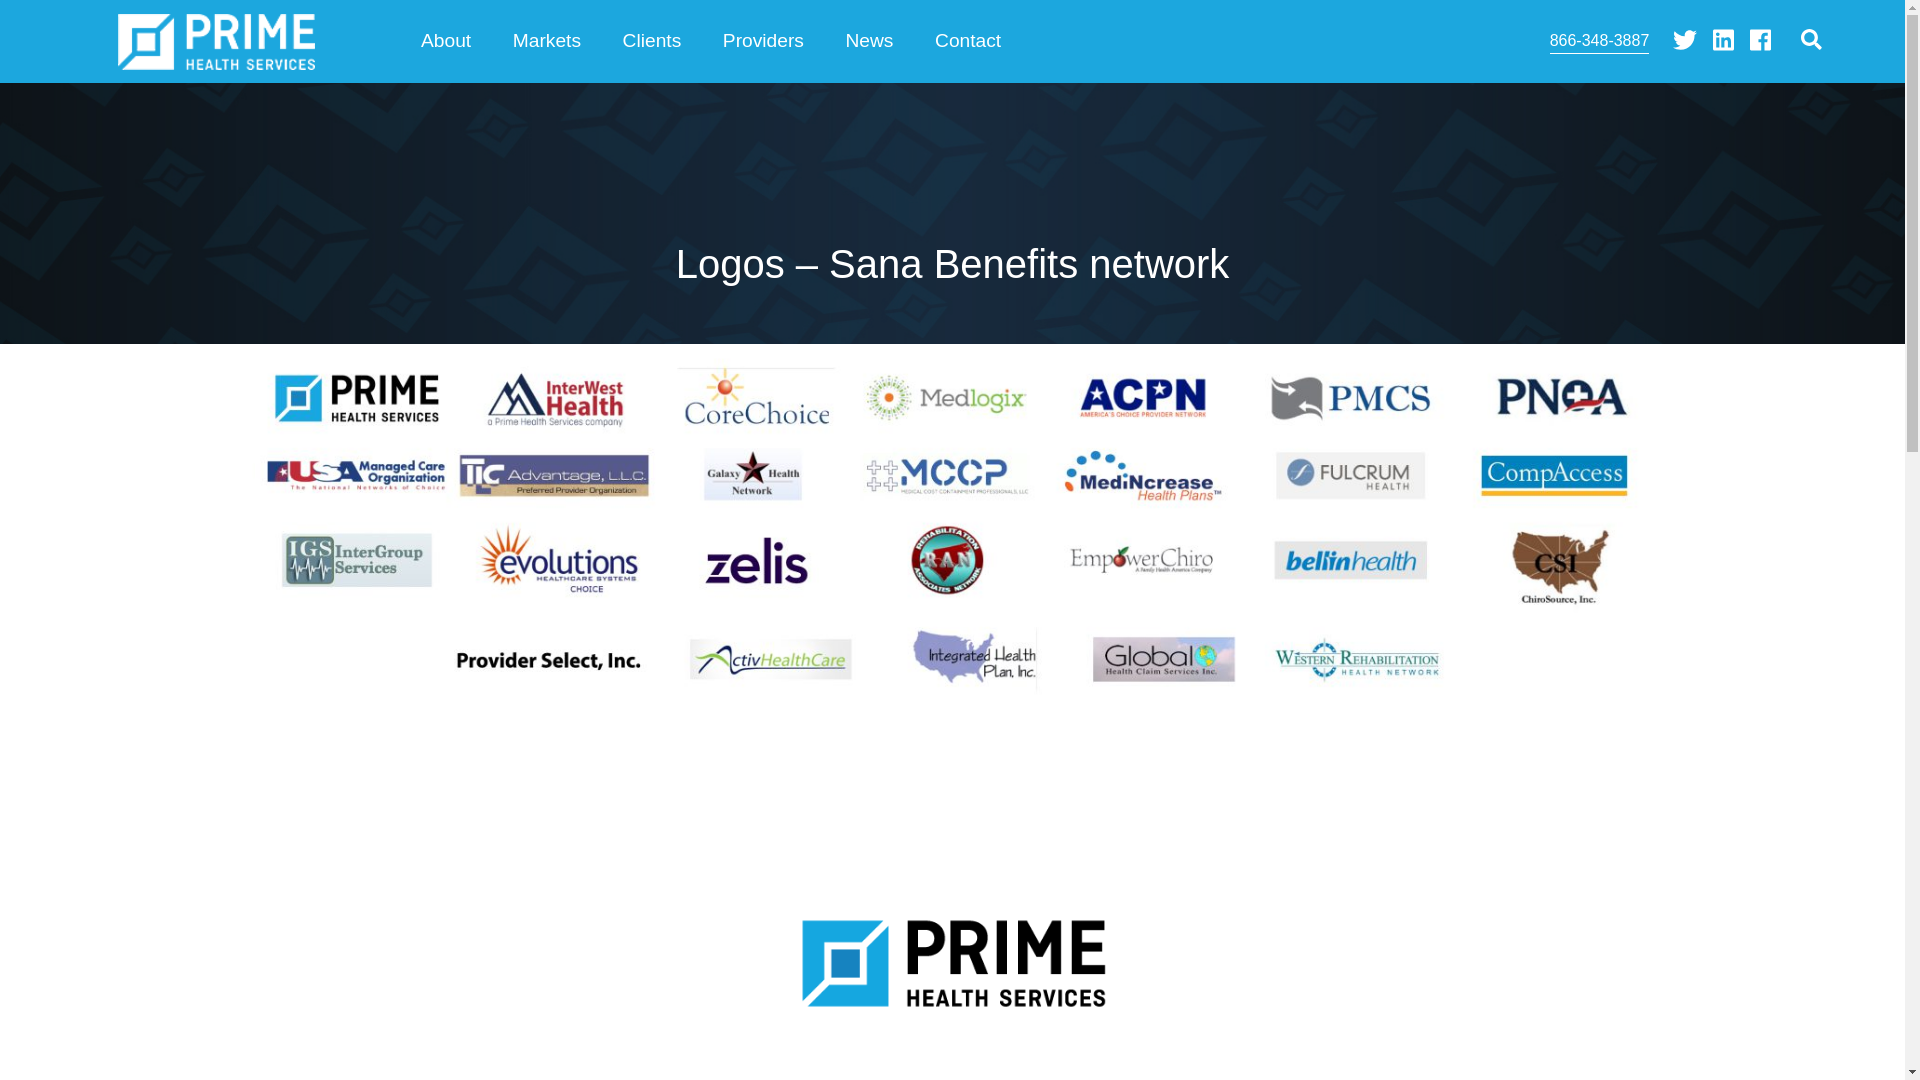 The image size is (1920, 1080). What do you see at coordinates (652, 42) in the screenshot?
I see `Clients` at bounding box center [652, 42].